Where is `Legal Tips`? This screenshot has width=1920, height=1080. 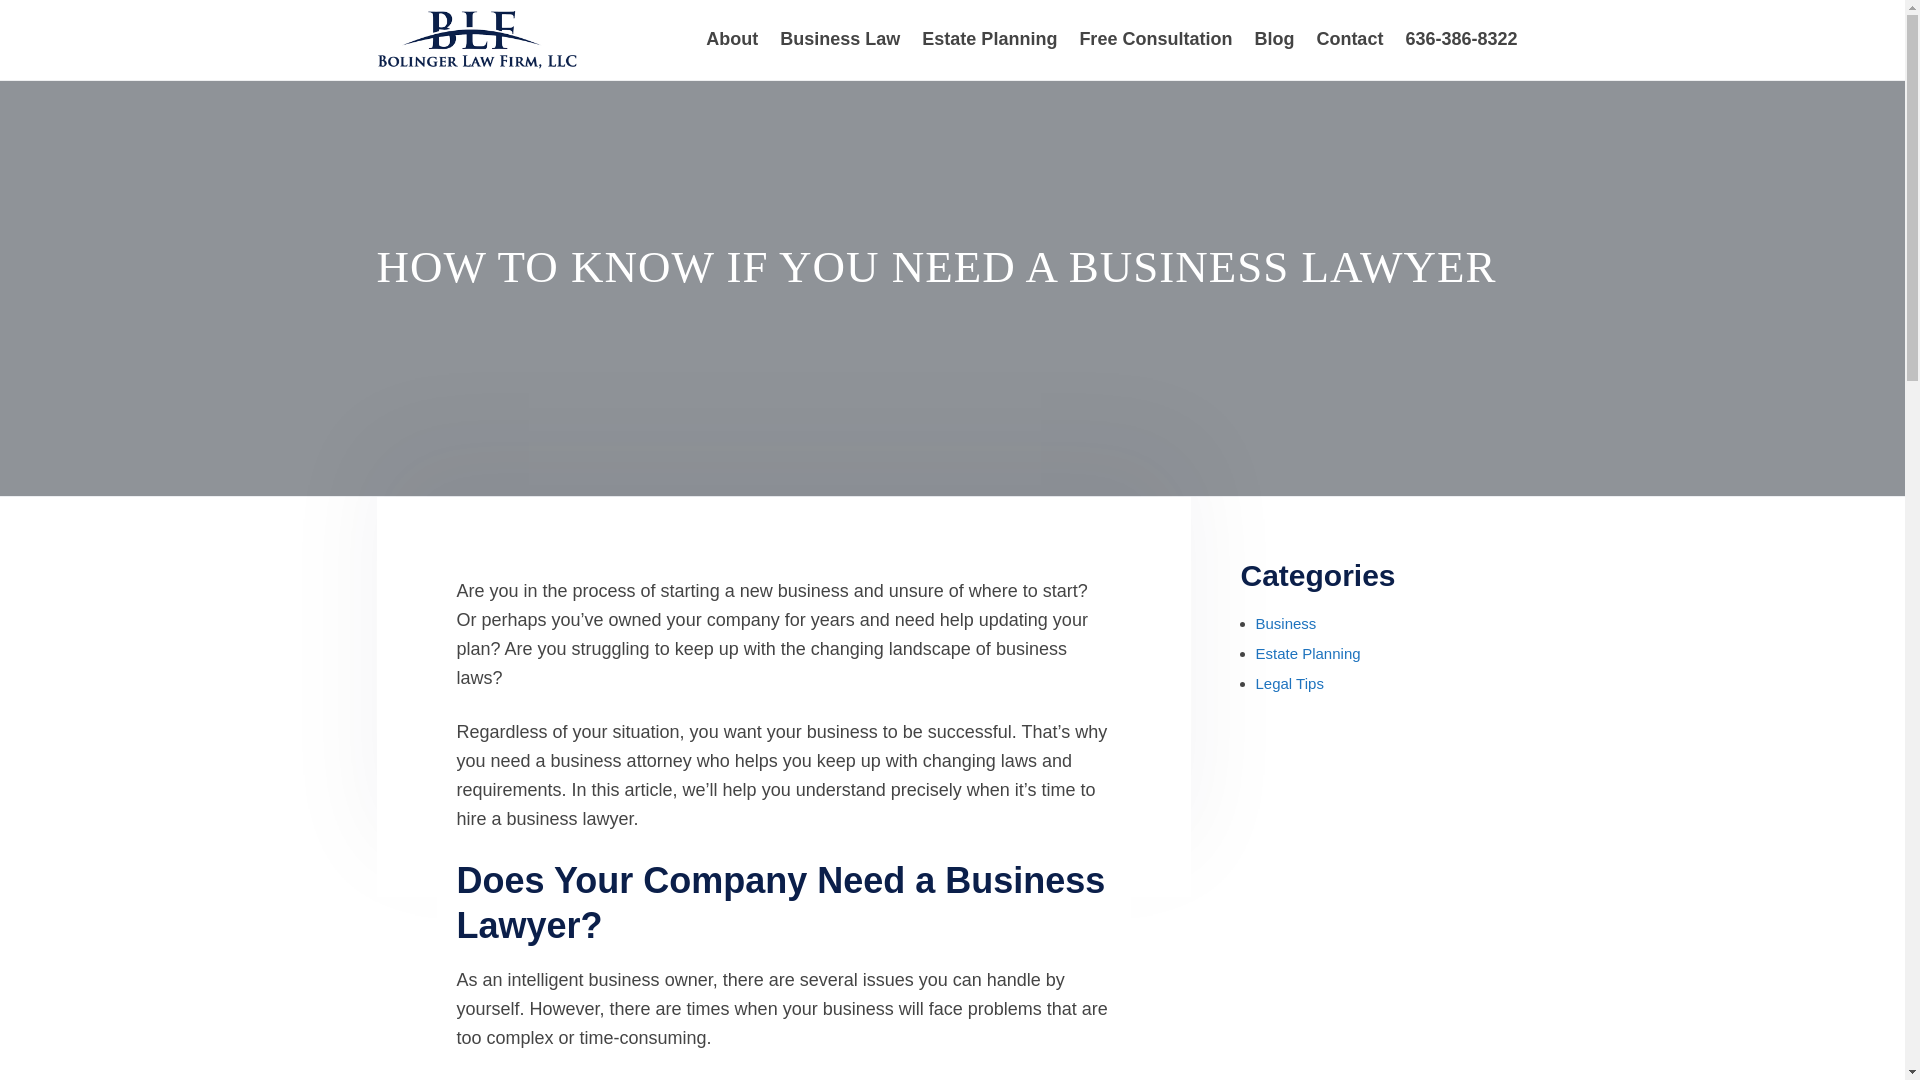
Legal Tips is located at coordinates (1290, 684).